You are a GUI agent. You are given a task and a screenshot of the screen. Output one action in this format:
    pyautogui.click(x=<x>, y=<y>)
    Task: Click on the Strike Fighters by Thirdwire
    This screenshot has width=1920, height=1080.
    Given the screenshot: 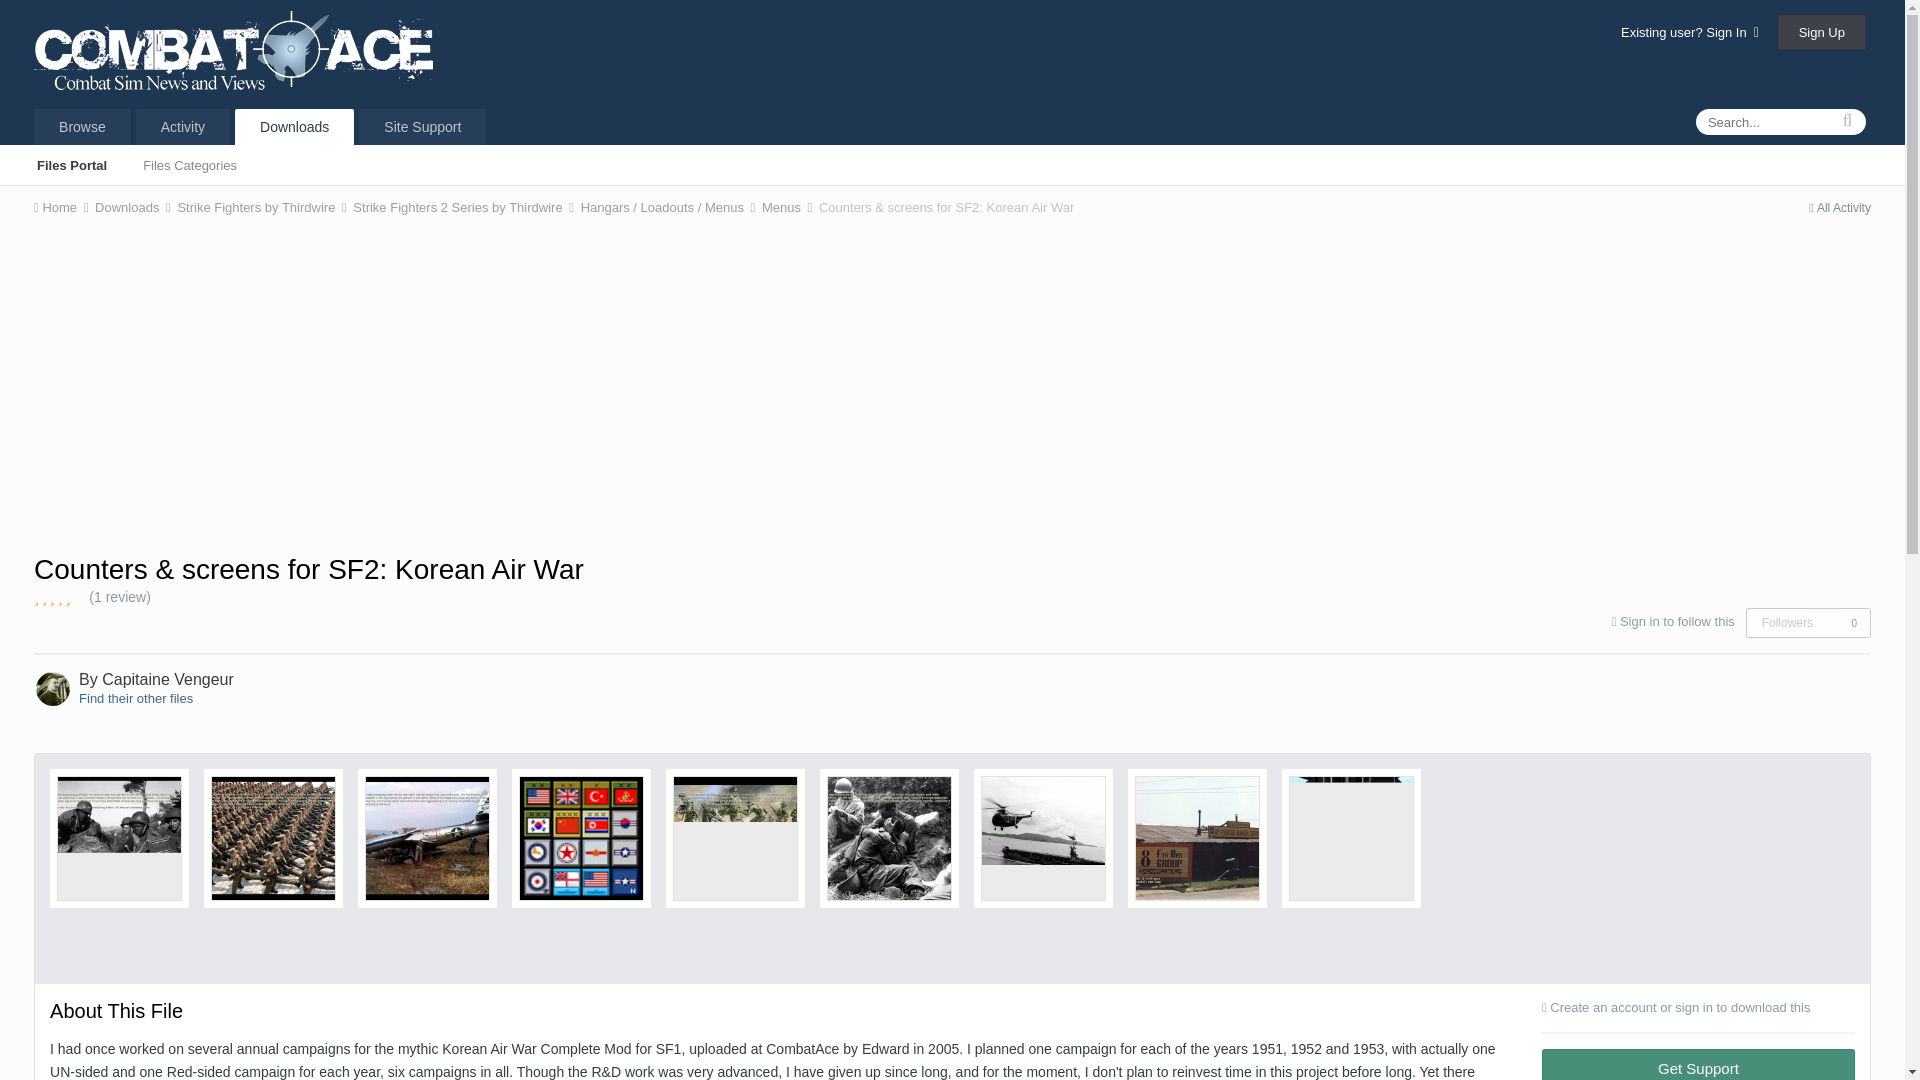 What is the action you would take?
    pyautogui.click(x=262, y=206)
    